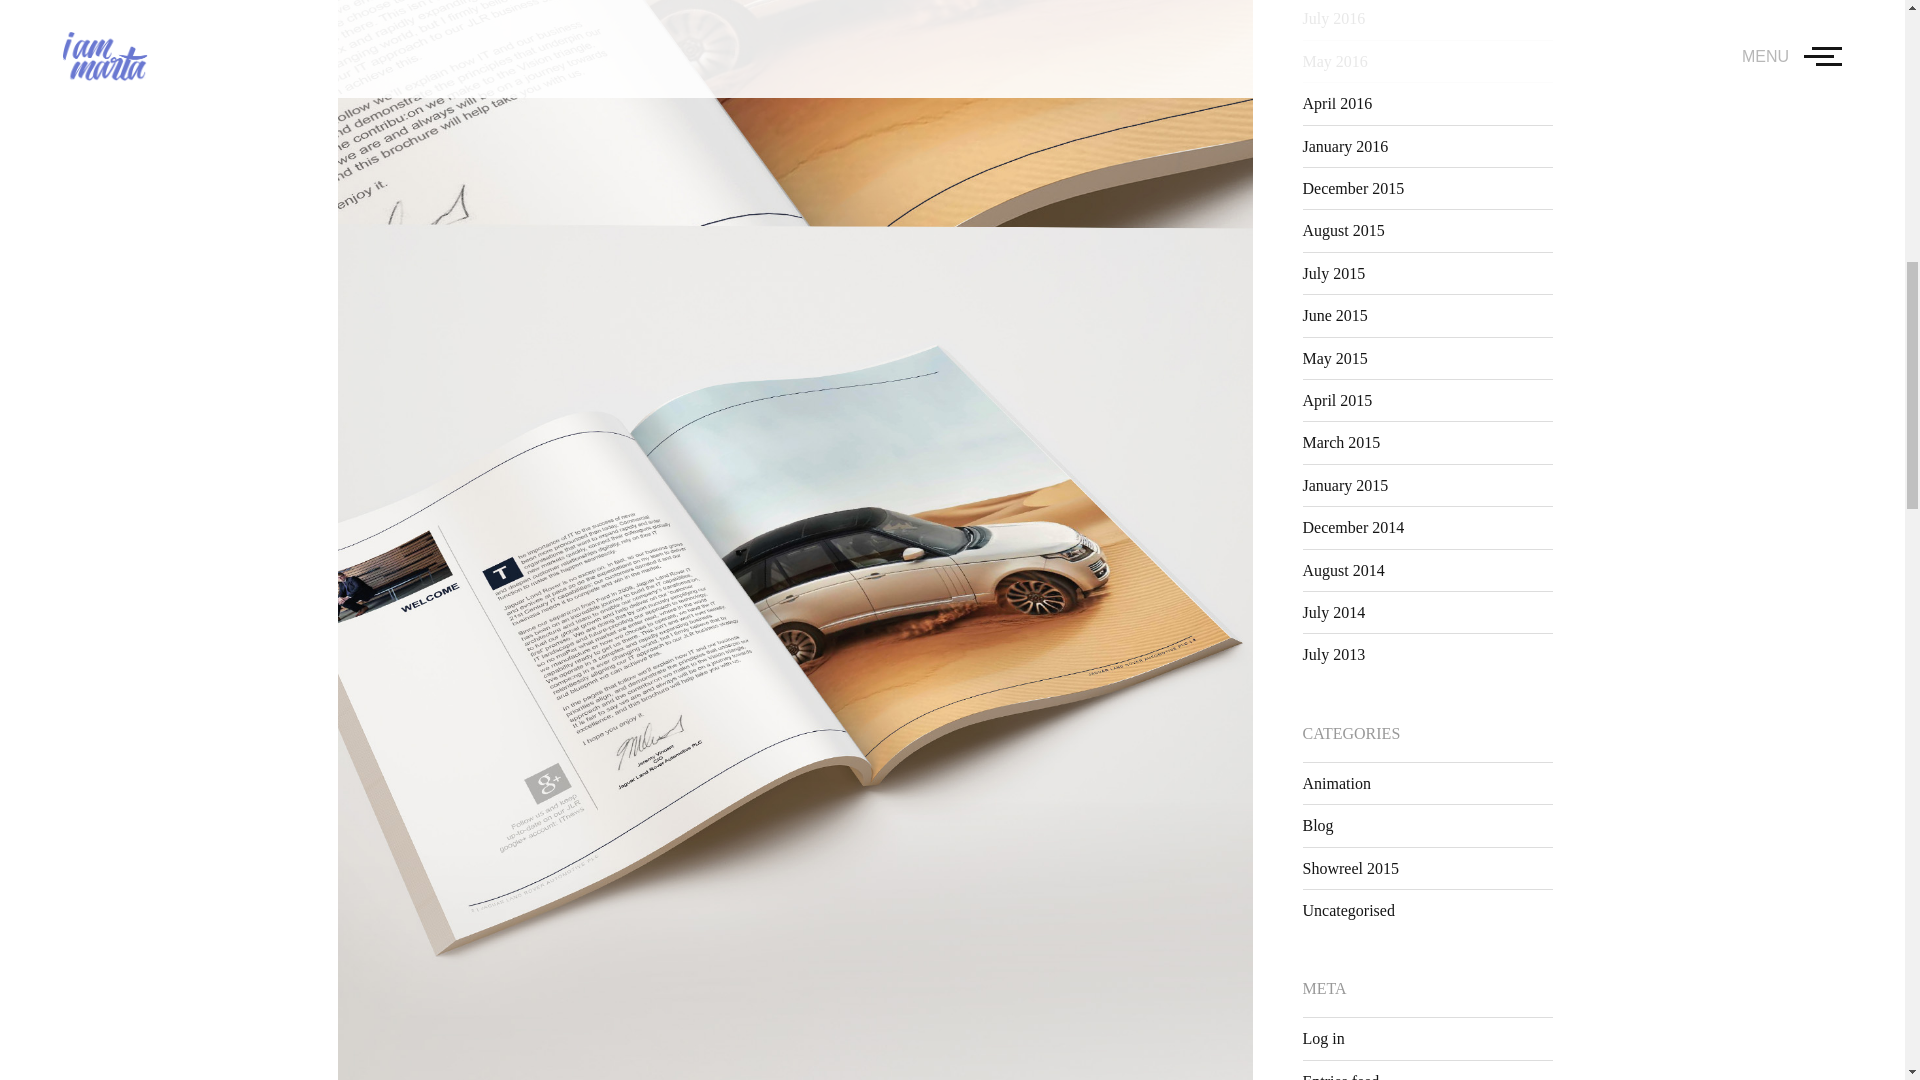 Image resolution: width=1920 pixels, height=1080 pixels. What do you see at coordinates (1344, 146) in the screenshot?
I see `January 2016` at bounding box center [1344, 146].